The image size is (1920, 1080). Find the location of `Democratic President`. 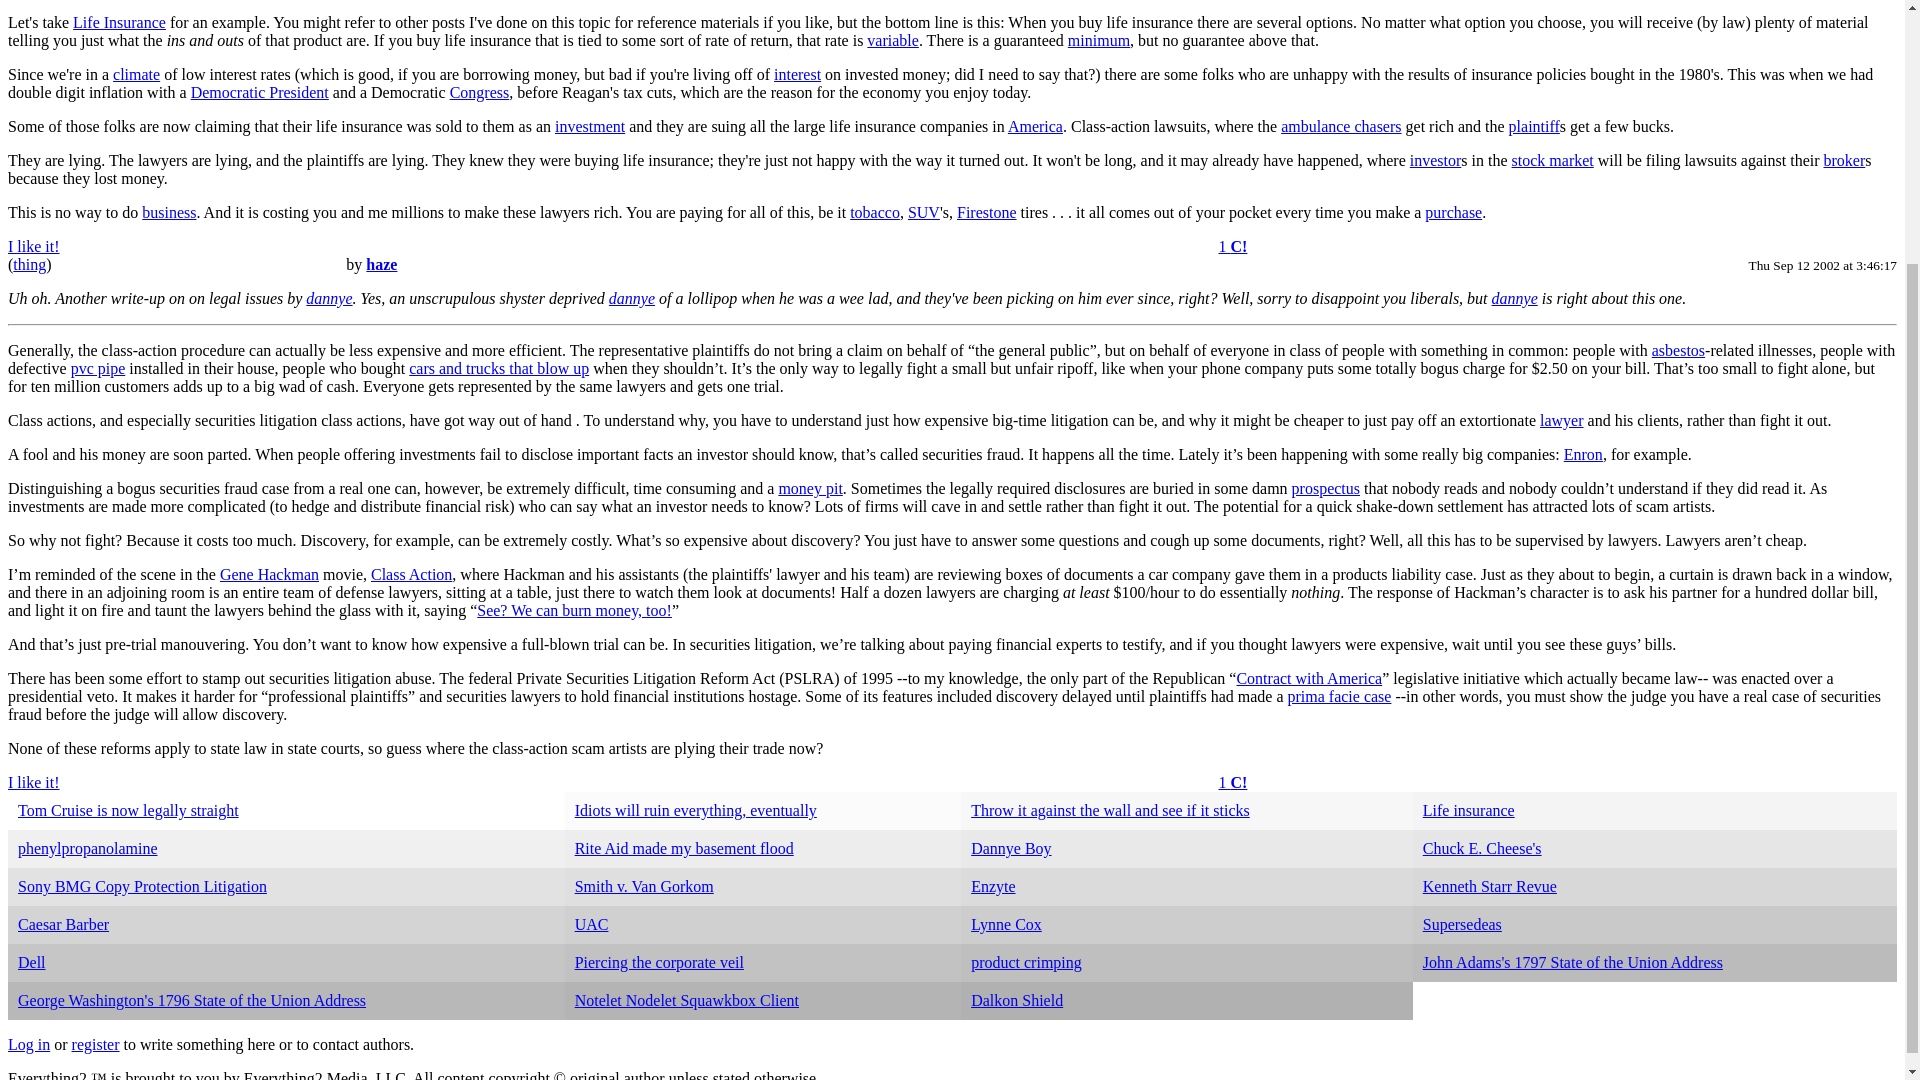

Democratic President is located at coordinates (259, 92).